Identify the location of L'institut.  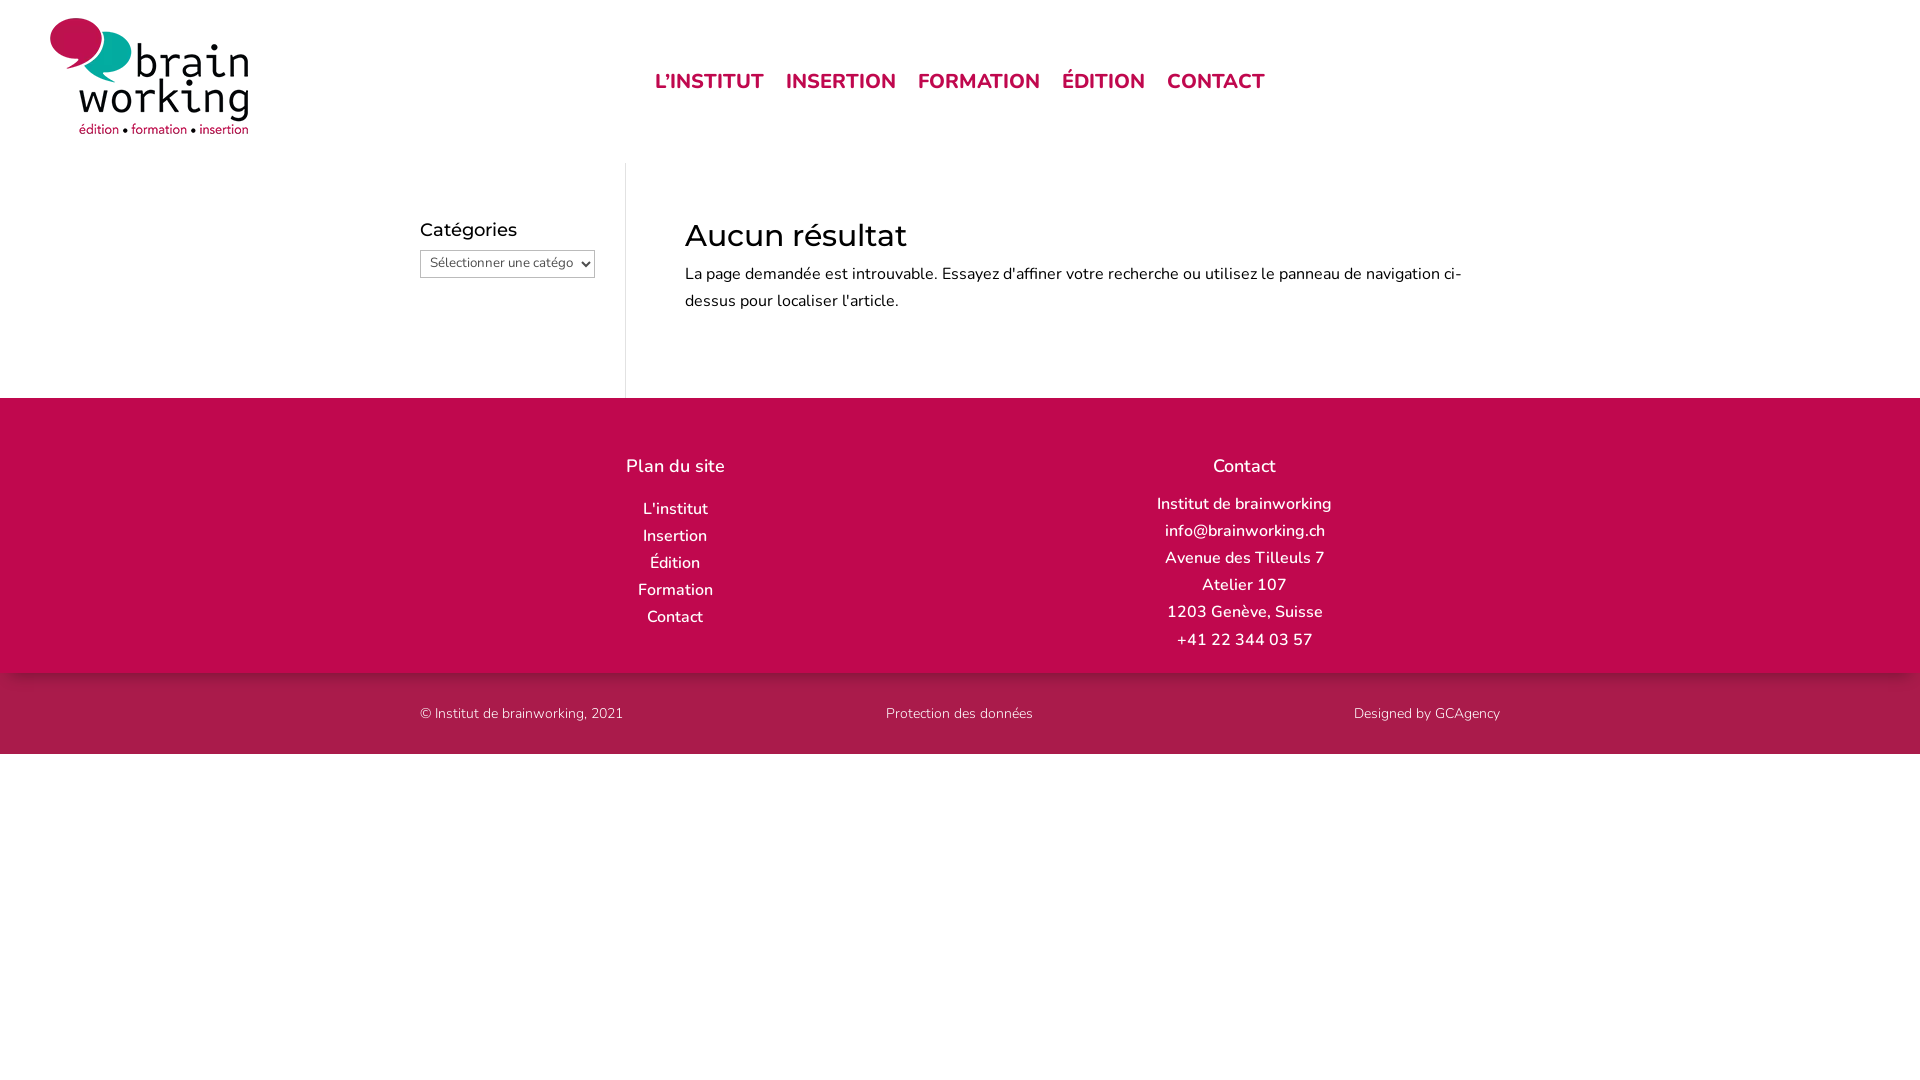
(676, 509).